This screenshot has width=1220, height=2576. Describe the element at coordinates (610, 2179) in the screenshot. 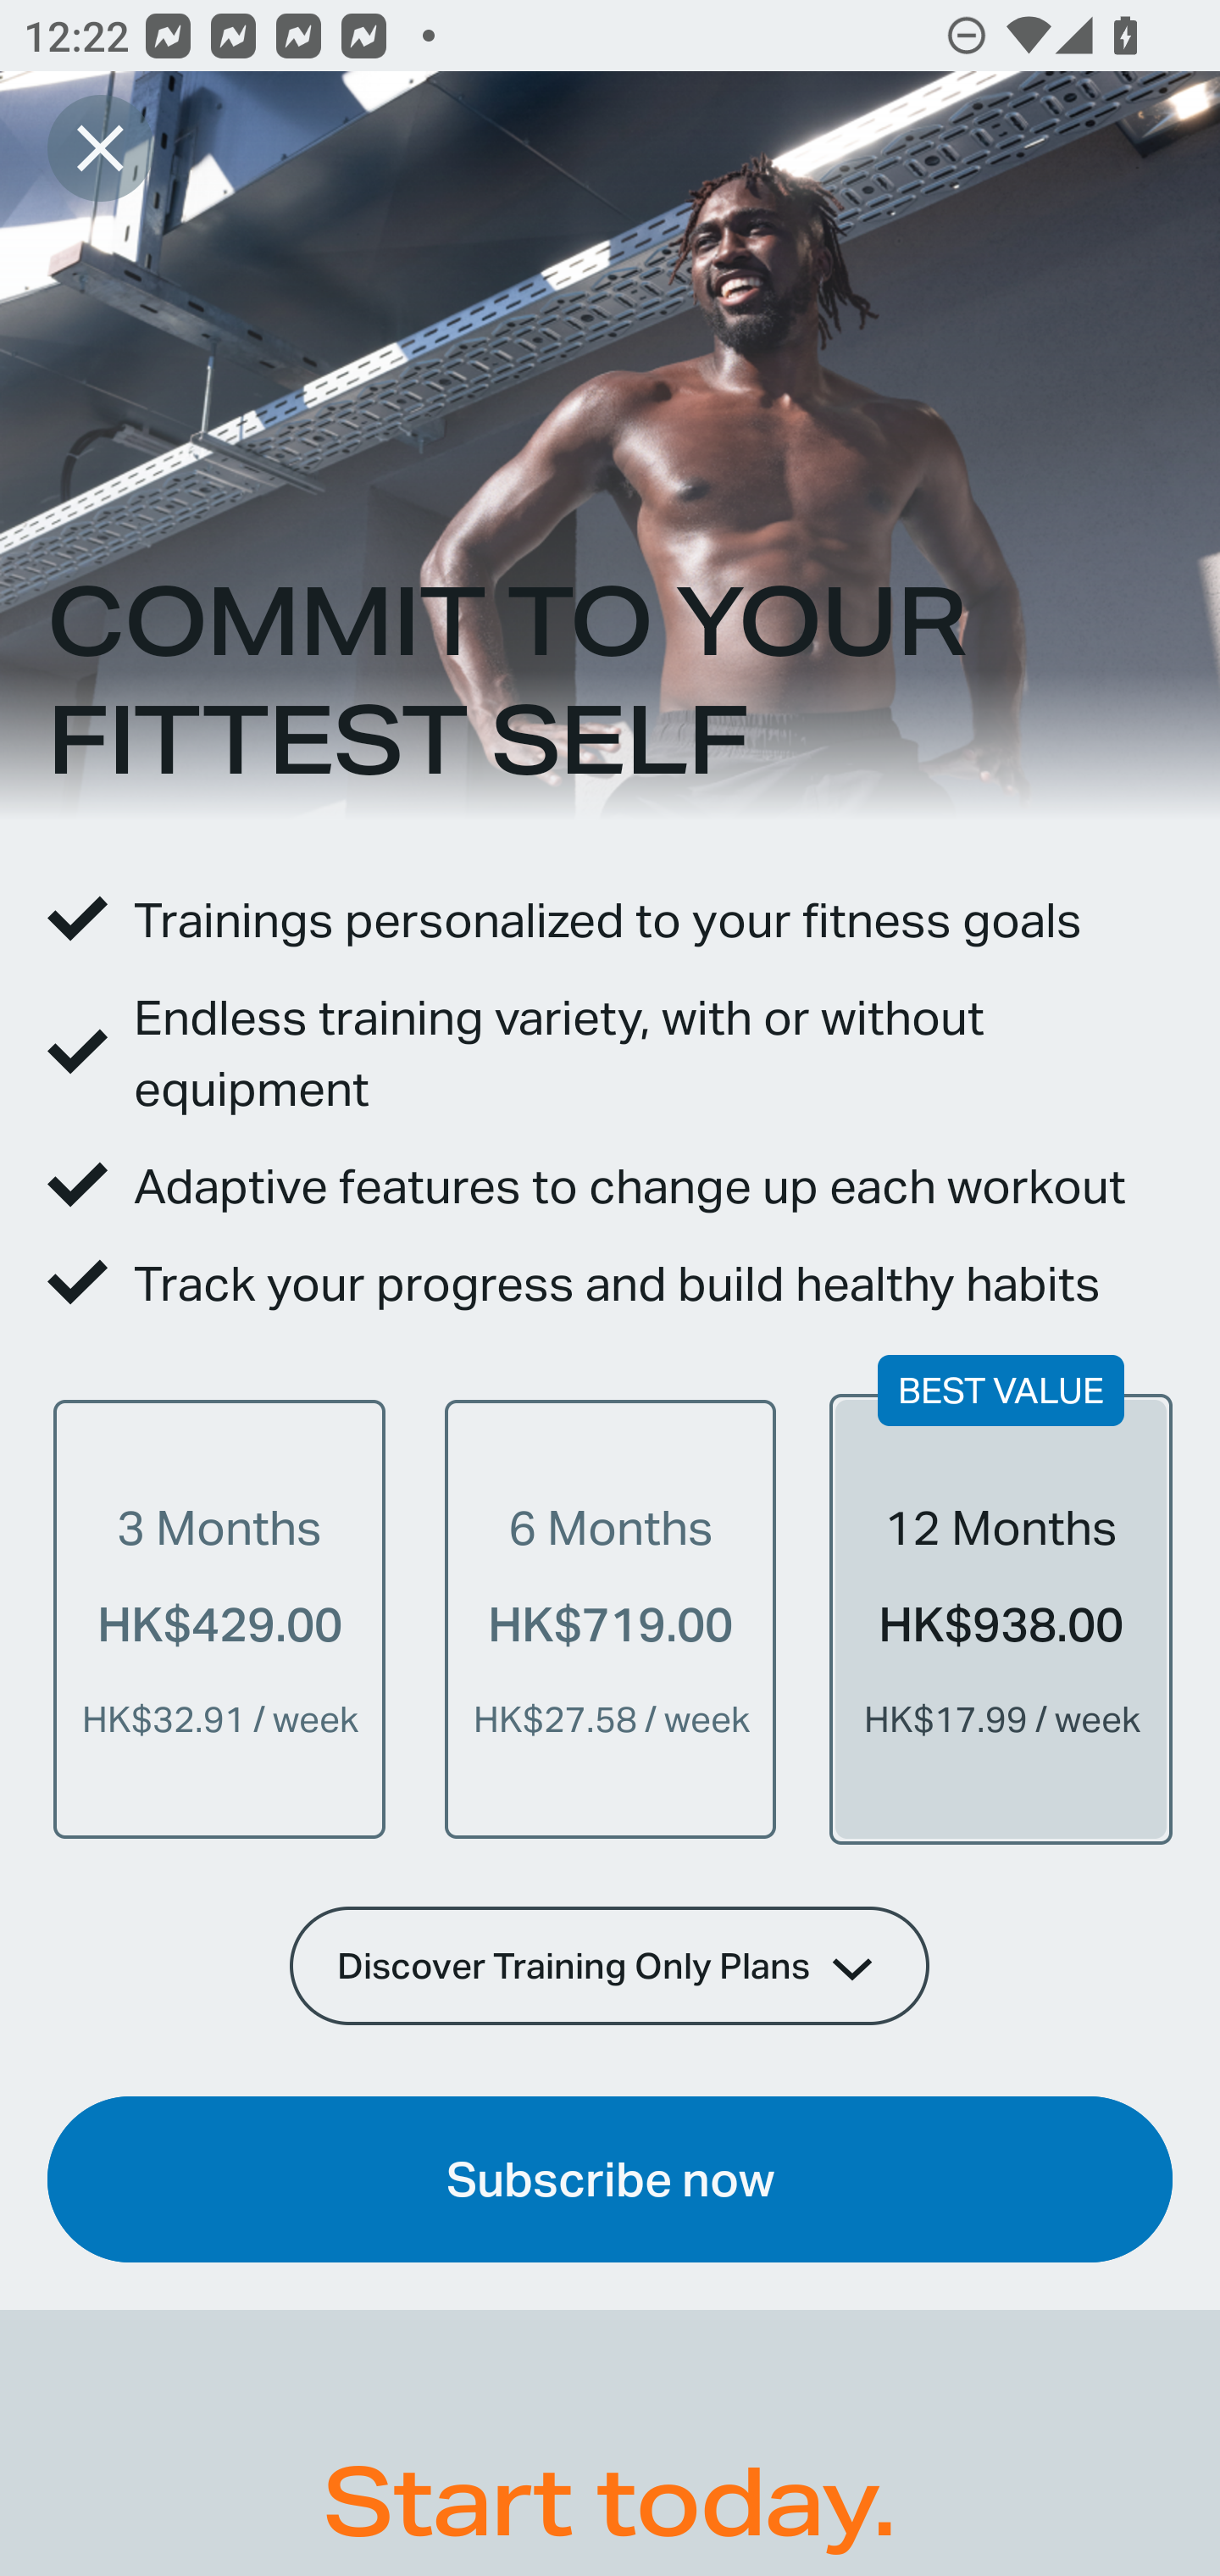

I see `Subscribe now` at that location.